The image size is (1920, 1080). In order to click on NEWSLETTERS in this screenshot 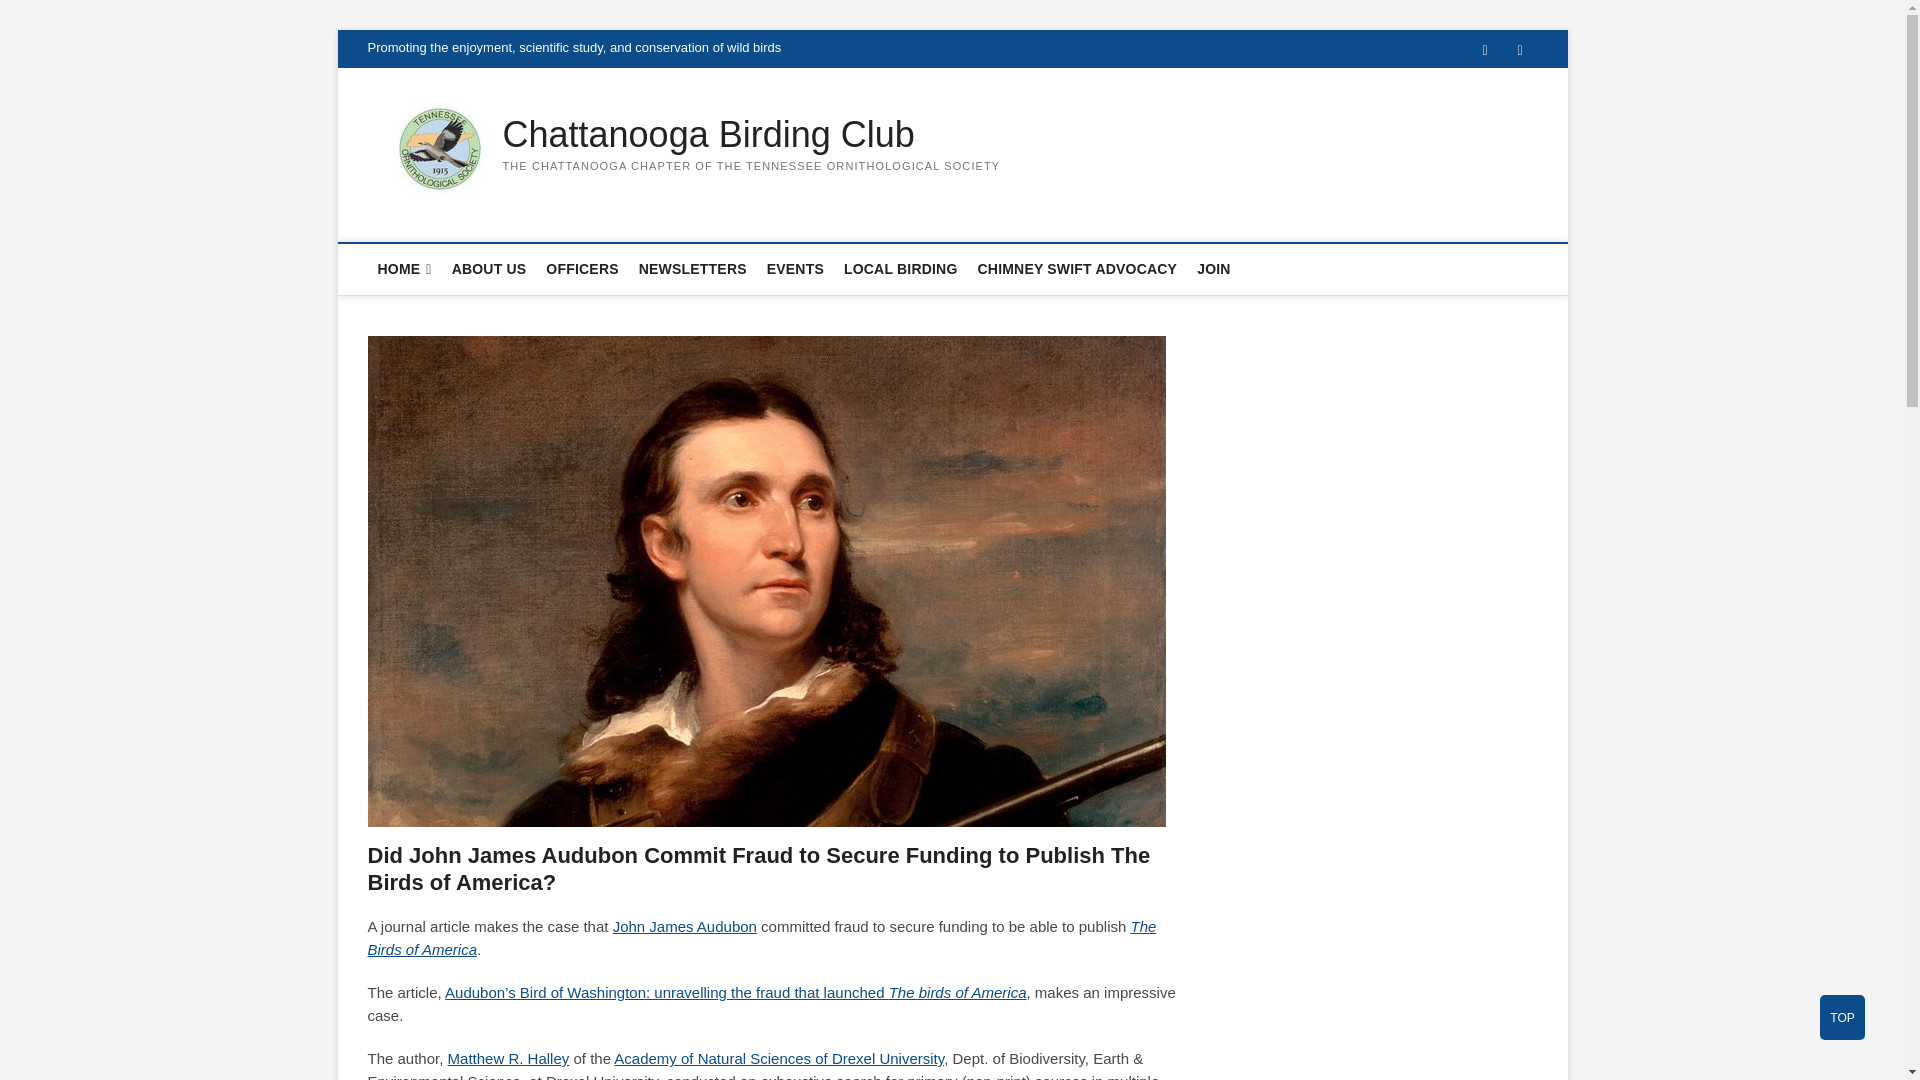, I will do `click(692, 268)`.